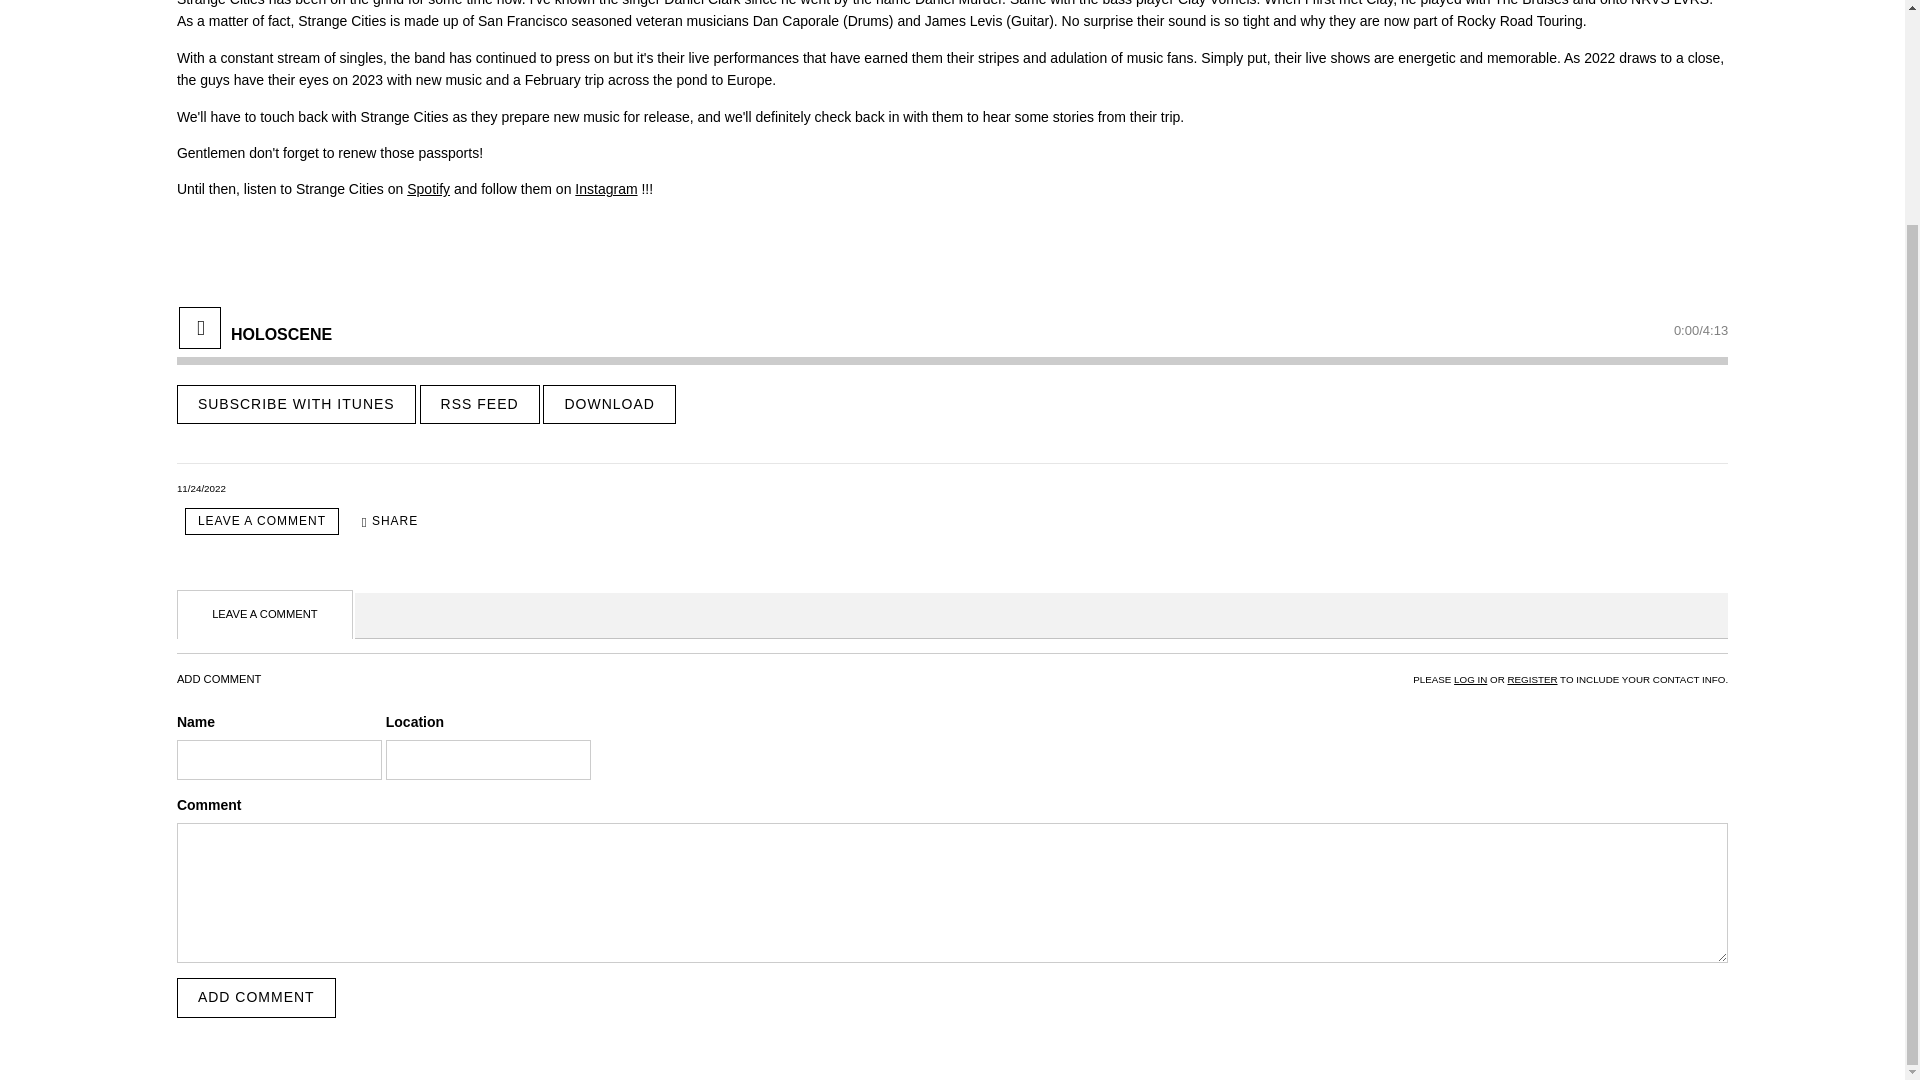 The width and height of the screenshot is (1920, 1080). What do you see at coordinates (256, 998) in the screenshot?
I see `ADD COMMENT` at bounding box center [256, 998].